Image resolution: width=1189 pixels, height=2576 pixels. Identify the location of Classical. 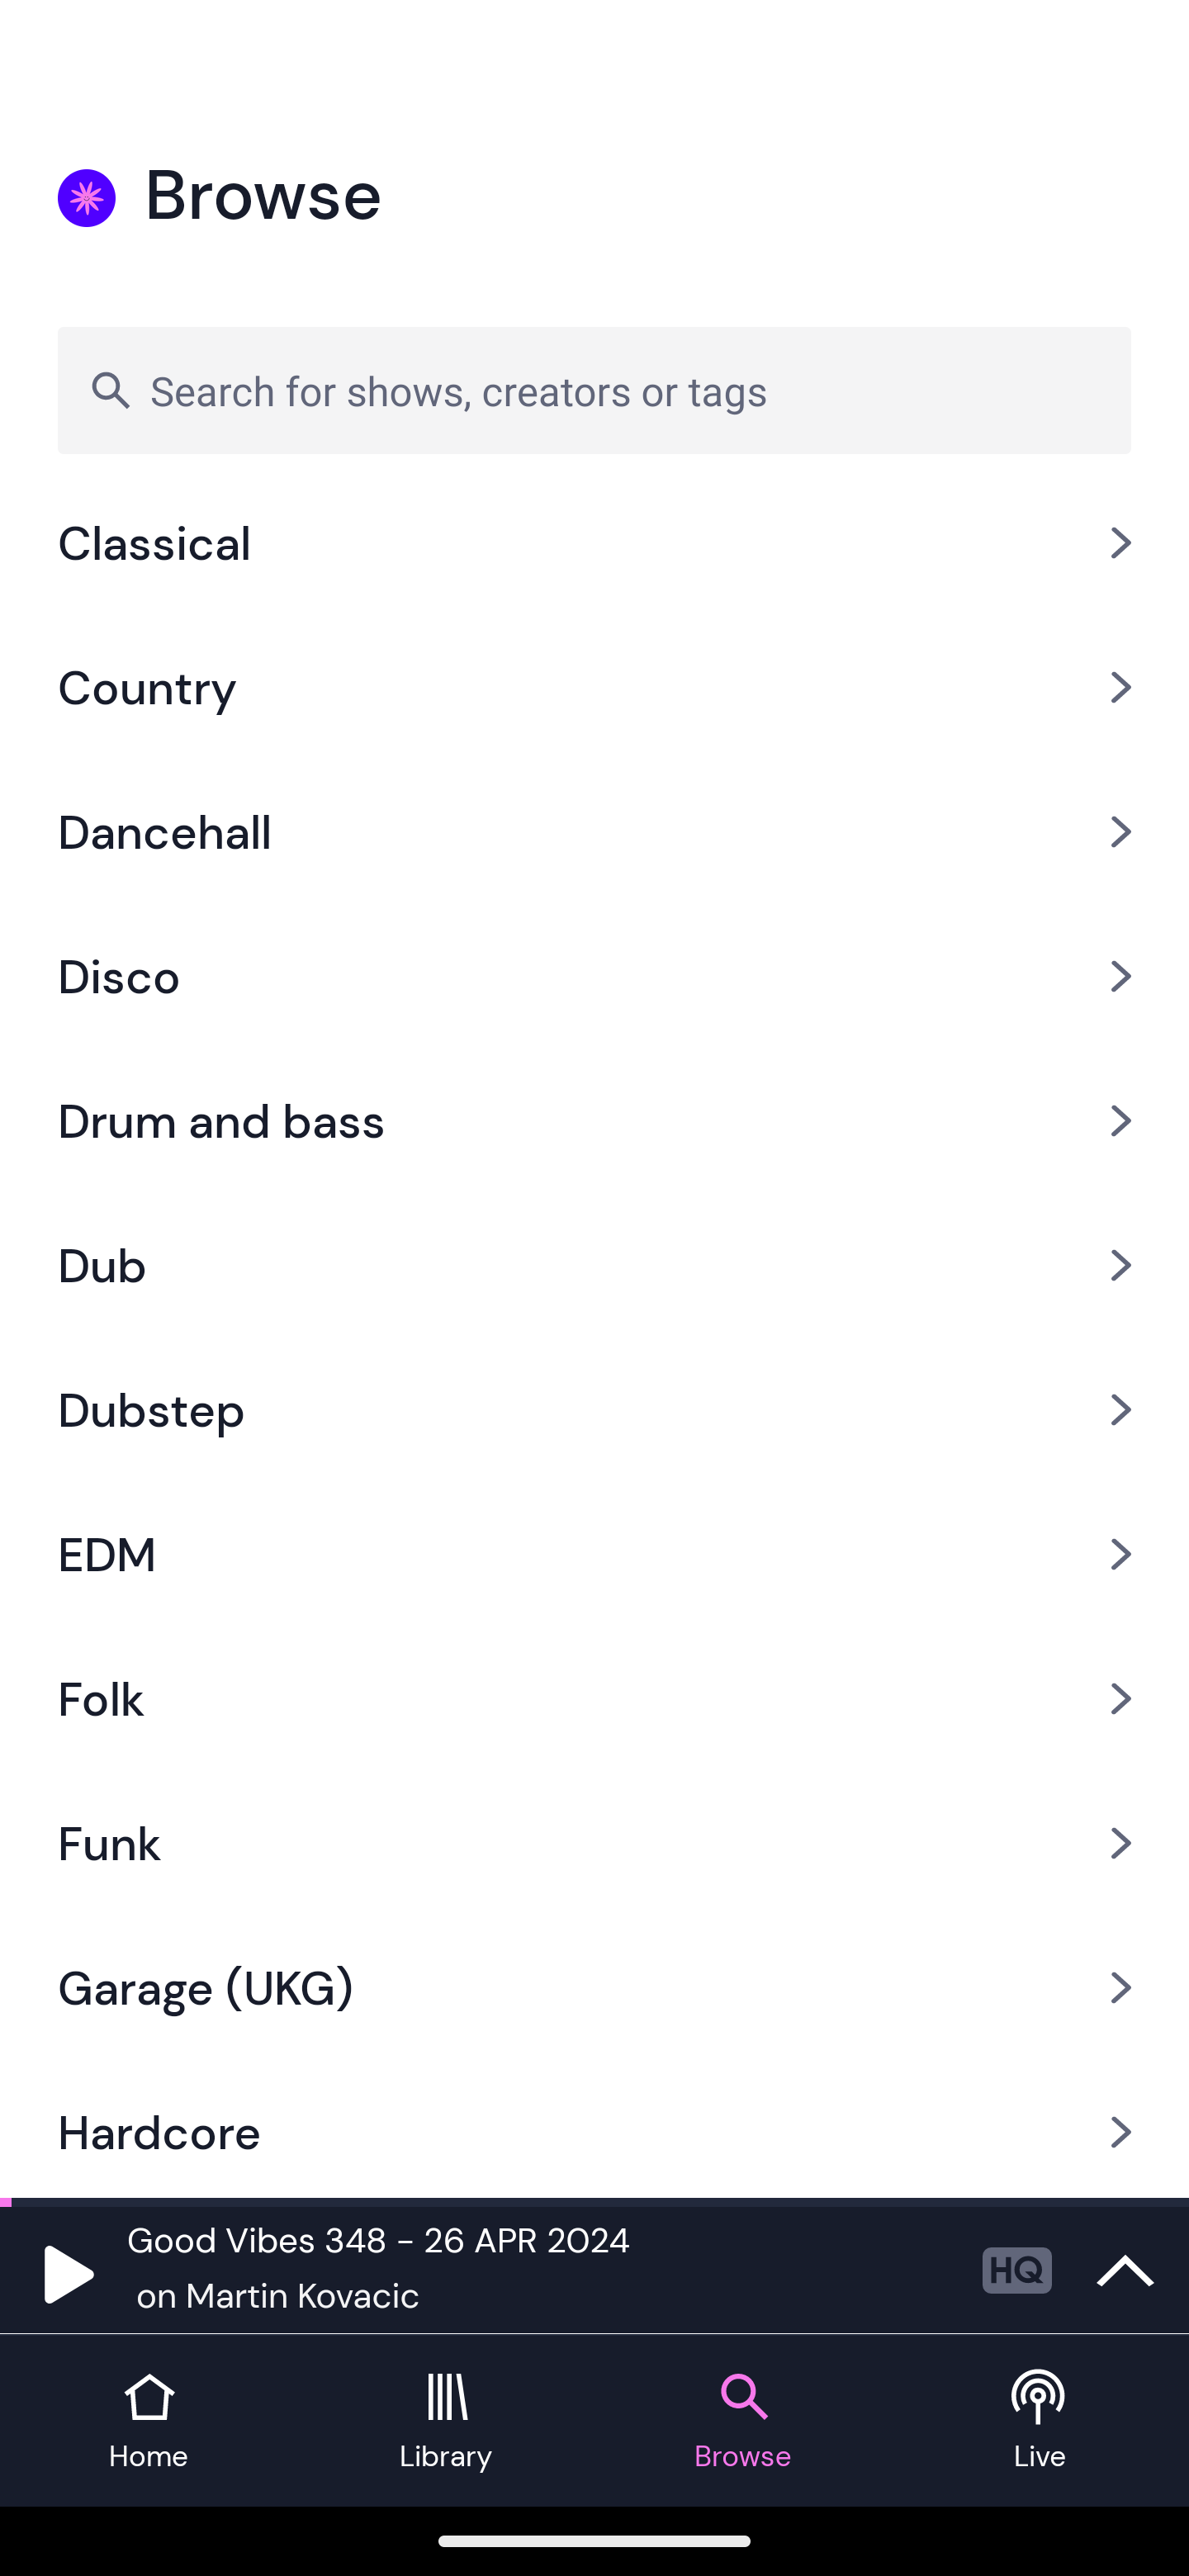
(594, 556).